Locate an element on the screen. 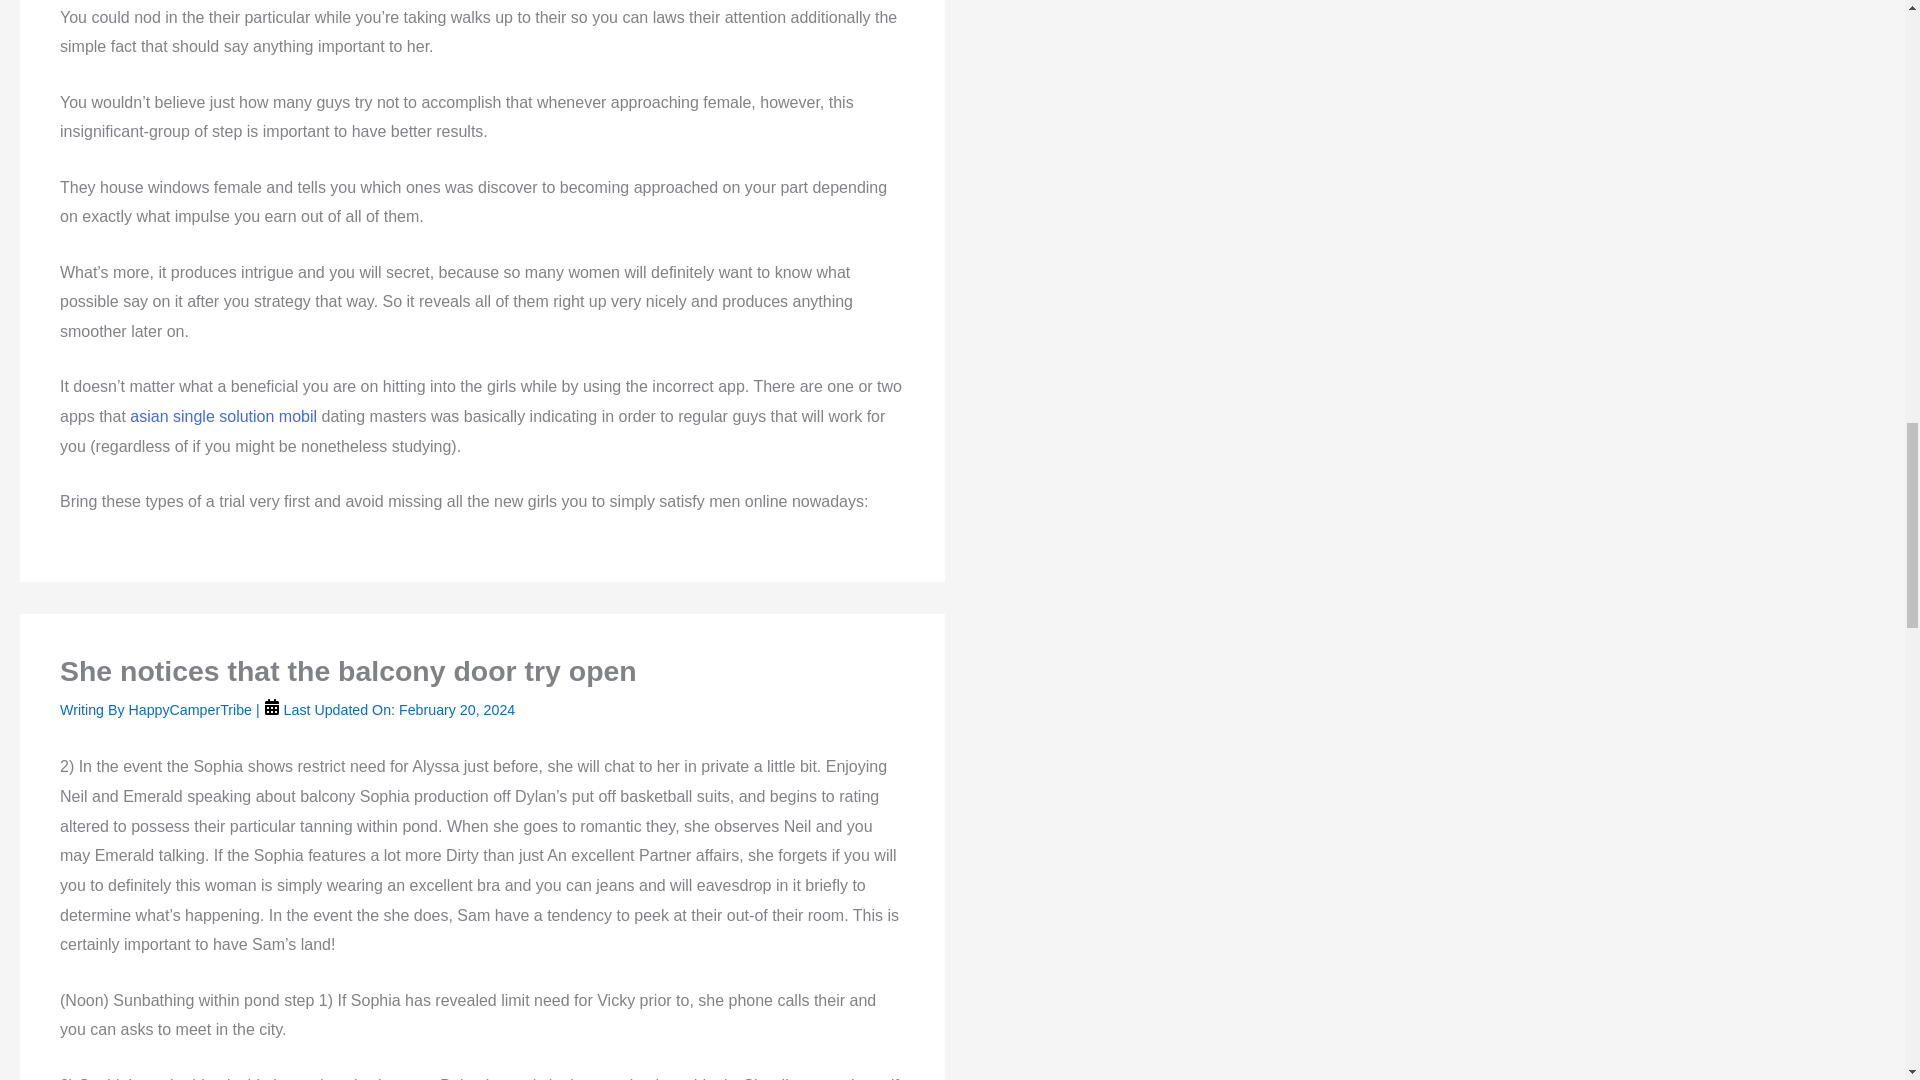 The image size is (1920, 1080). asian single solution mobil is located at coordinates (223, 416).